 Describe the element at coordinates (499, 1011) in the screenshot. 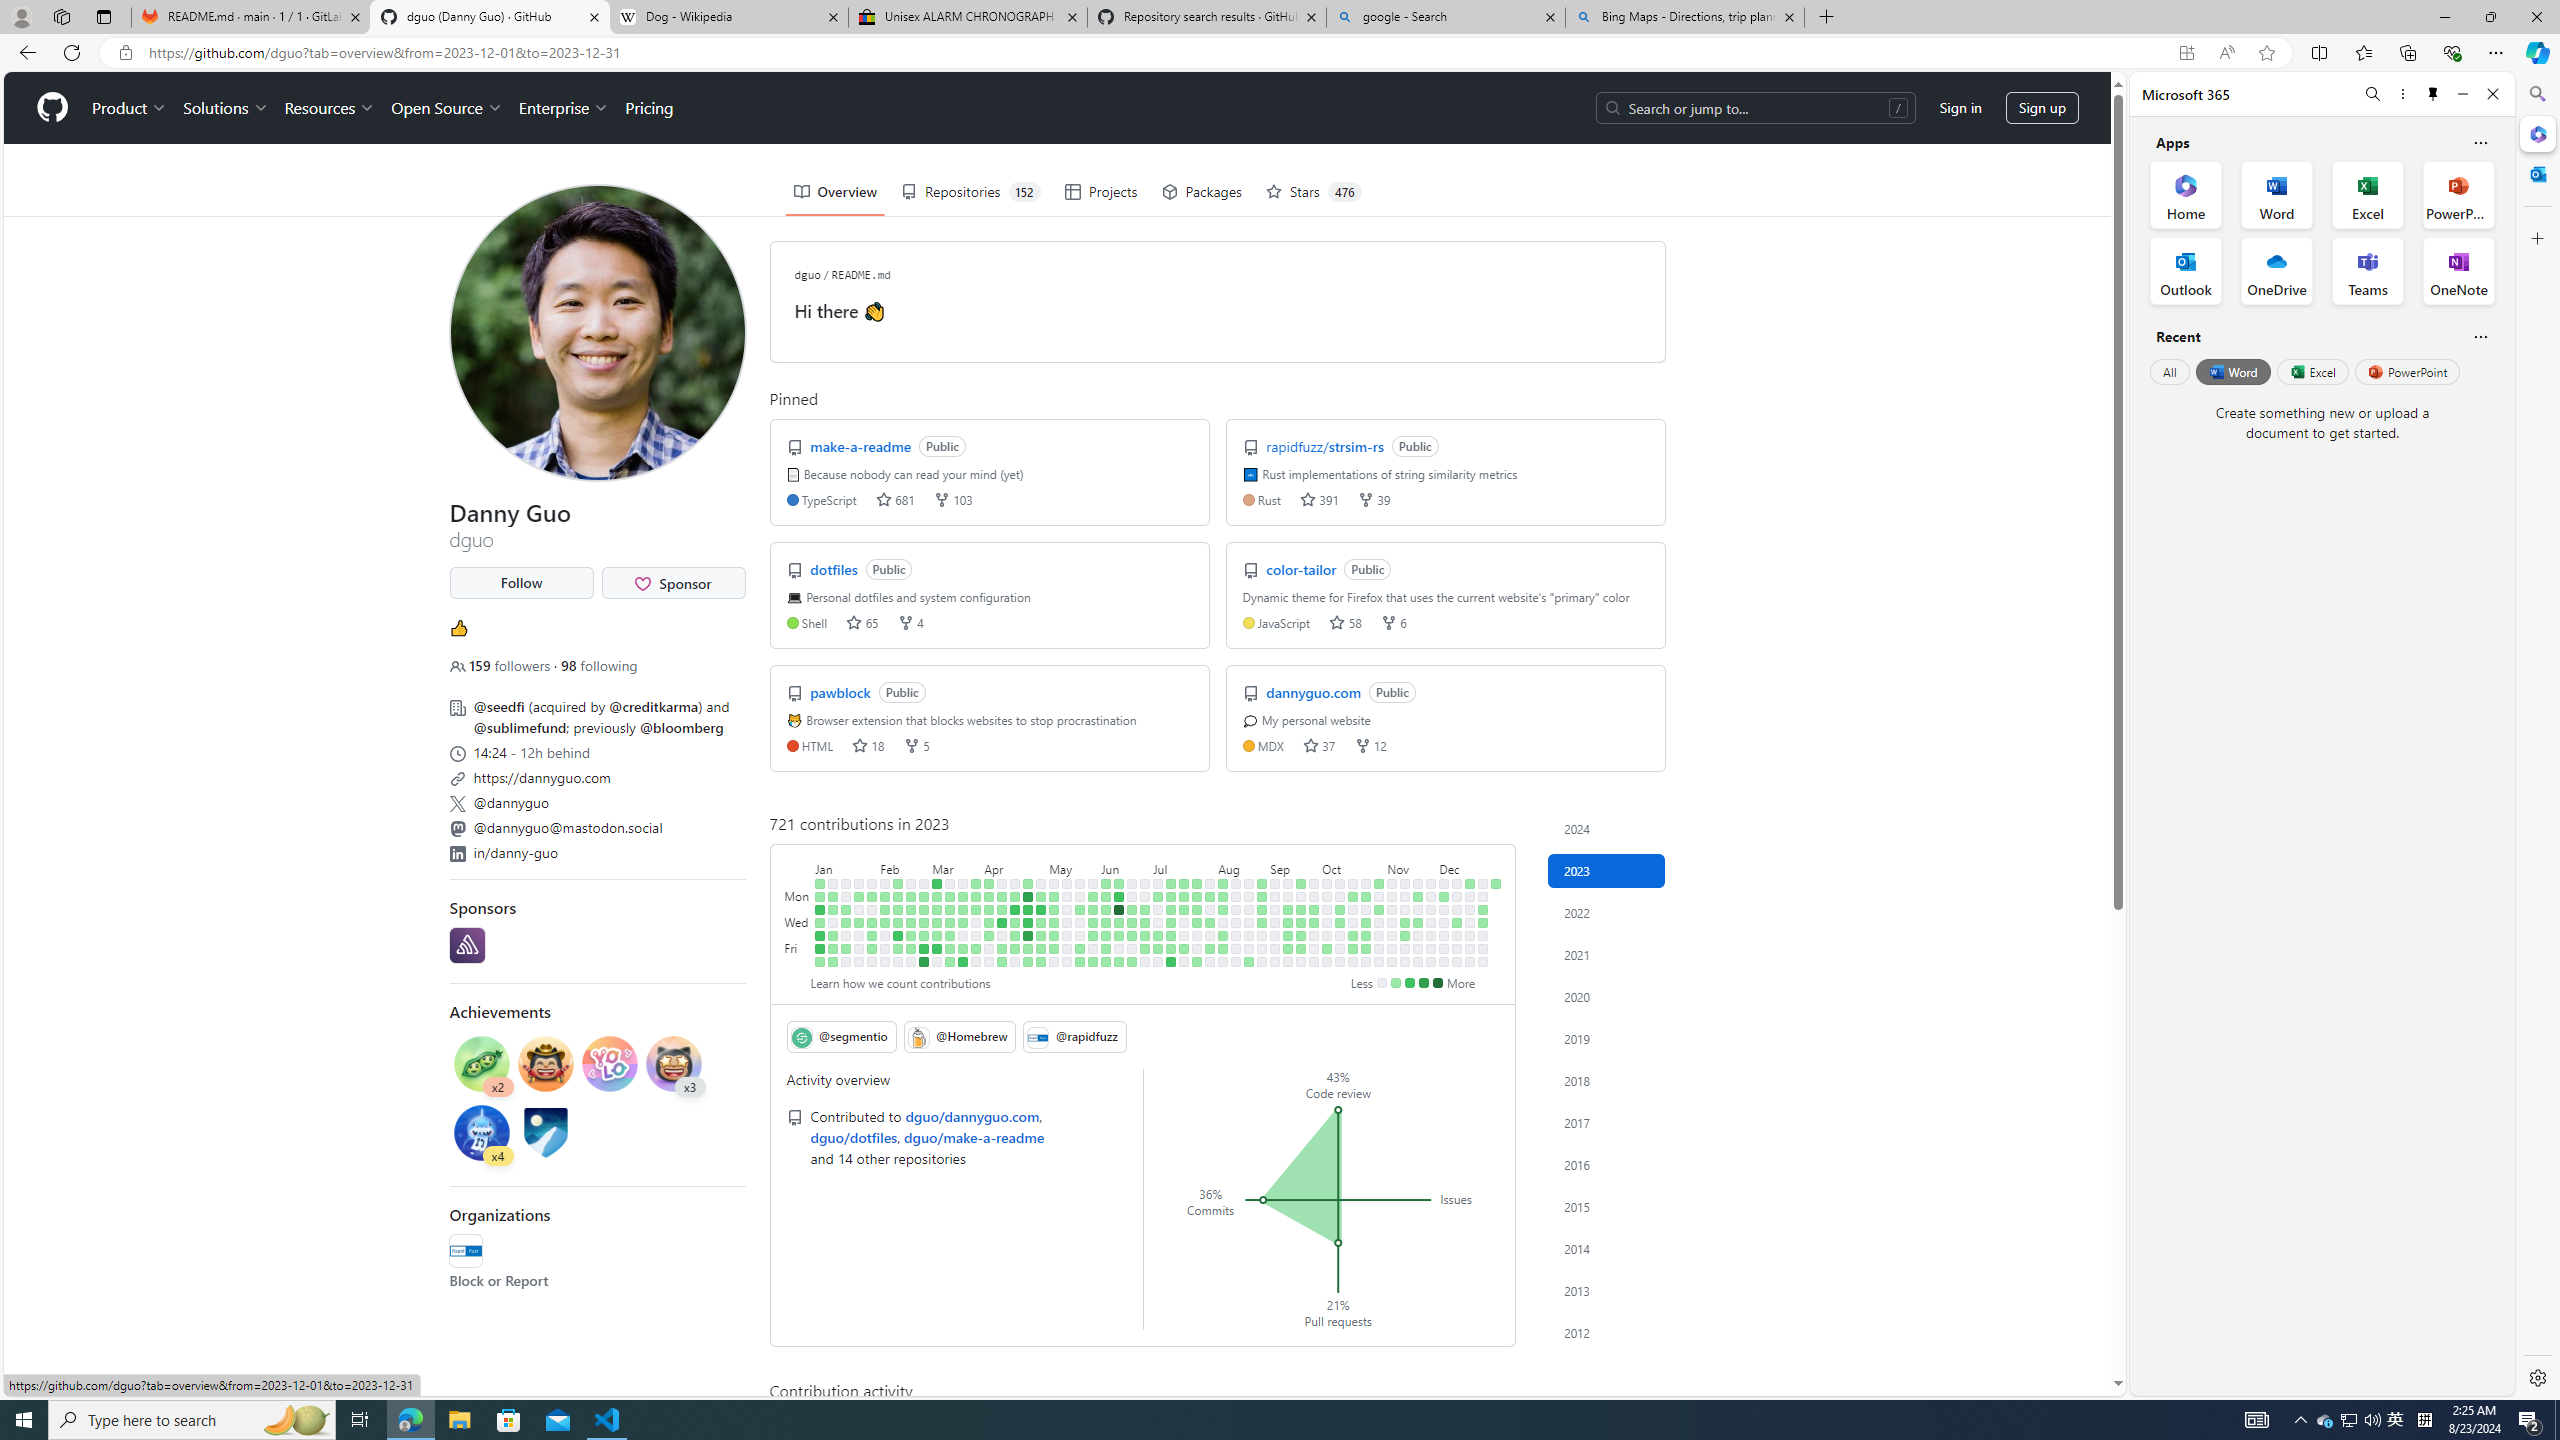

I see `Achievements` at that location.